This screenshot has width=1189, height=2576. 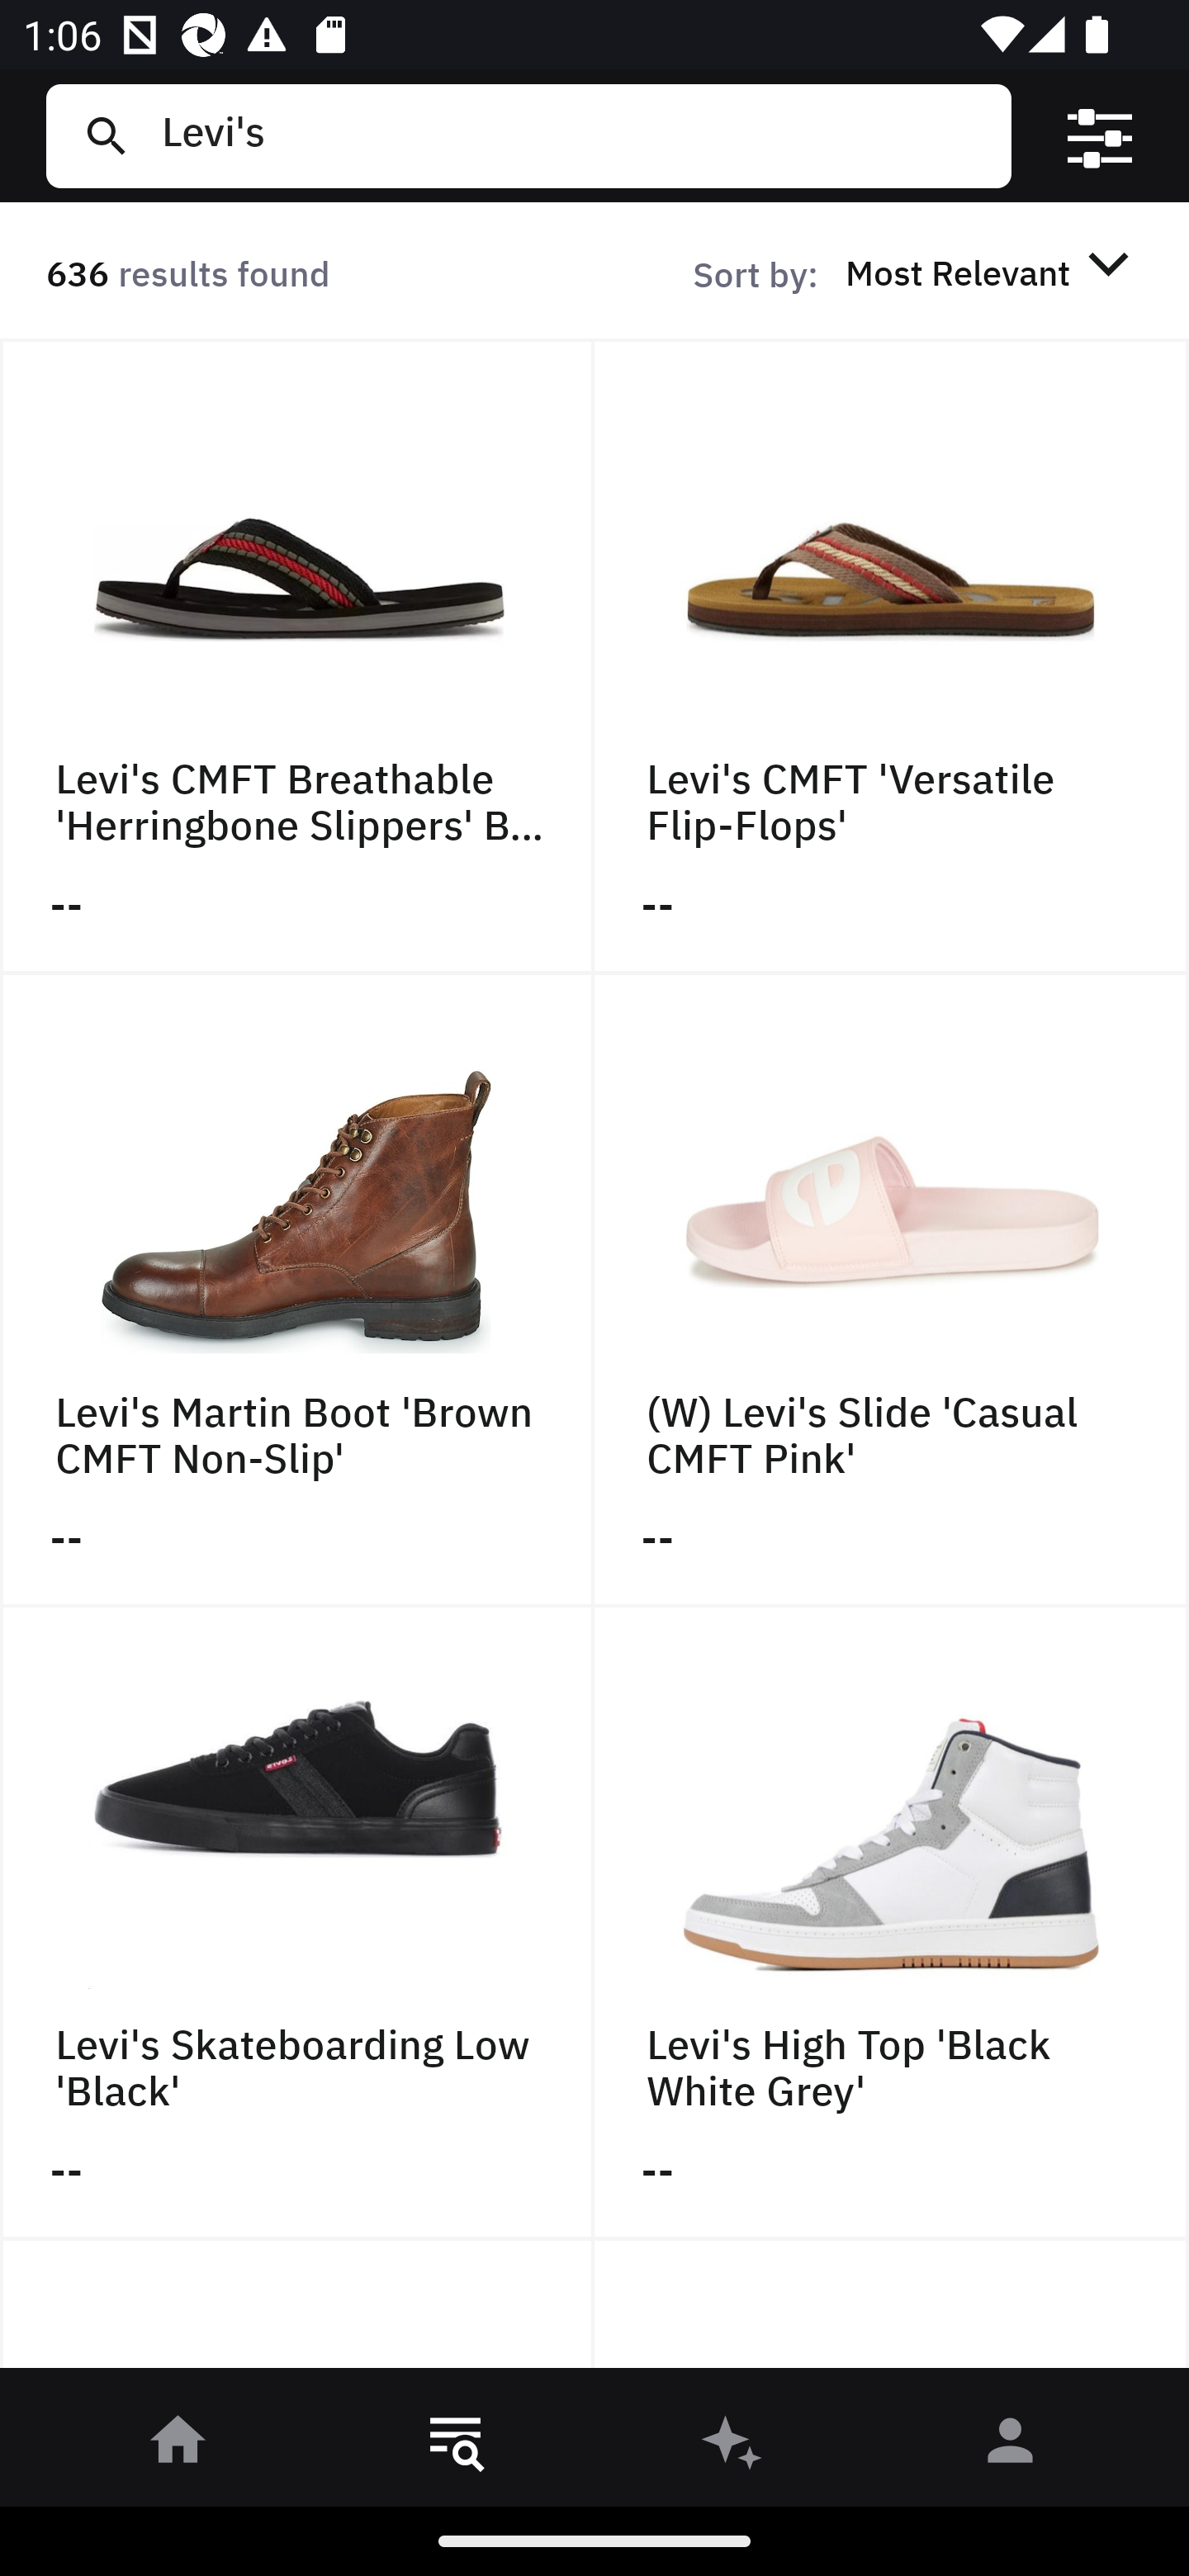 What do you see at coordinates (733, 2446) in the screenshot?
I see `󰫢` at bounding box center [733, 2446].